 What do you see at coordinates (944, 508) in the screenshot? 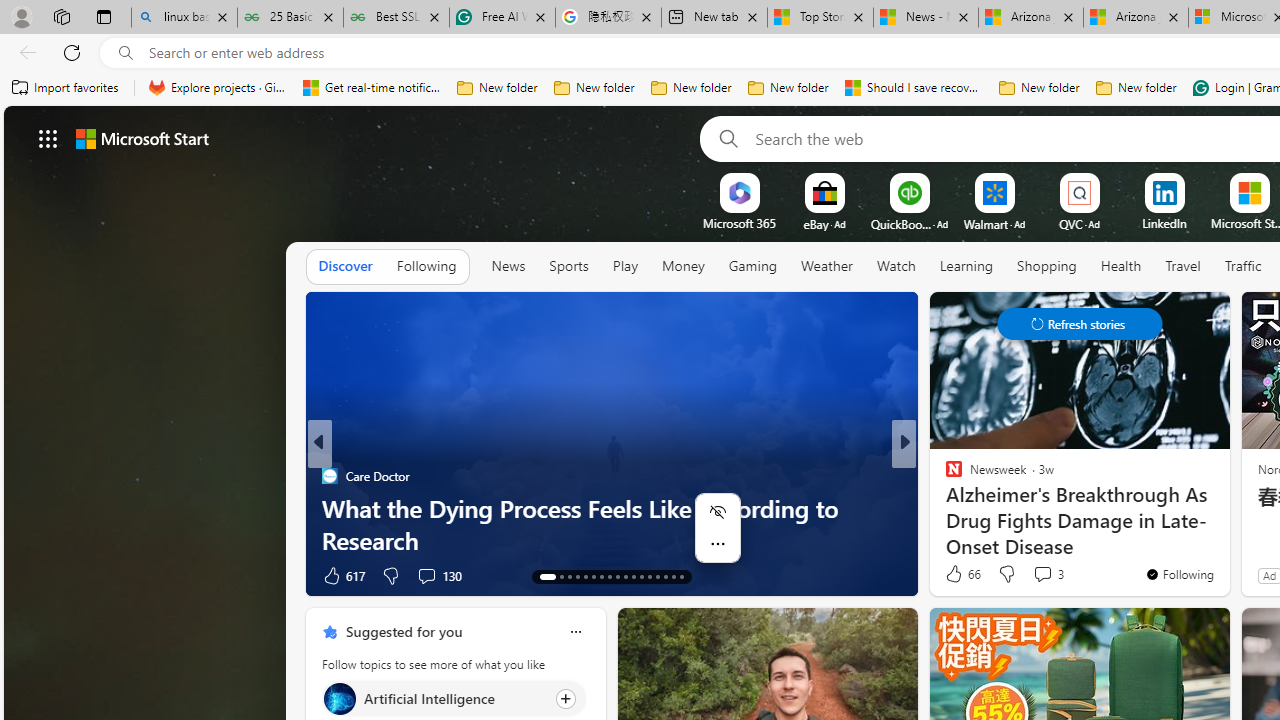
I see `TechRadar` at bounding box center [944, 508].